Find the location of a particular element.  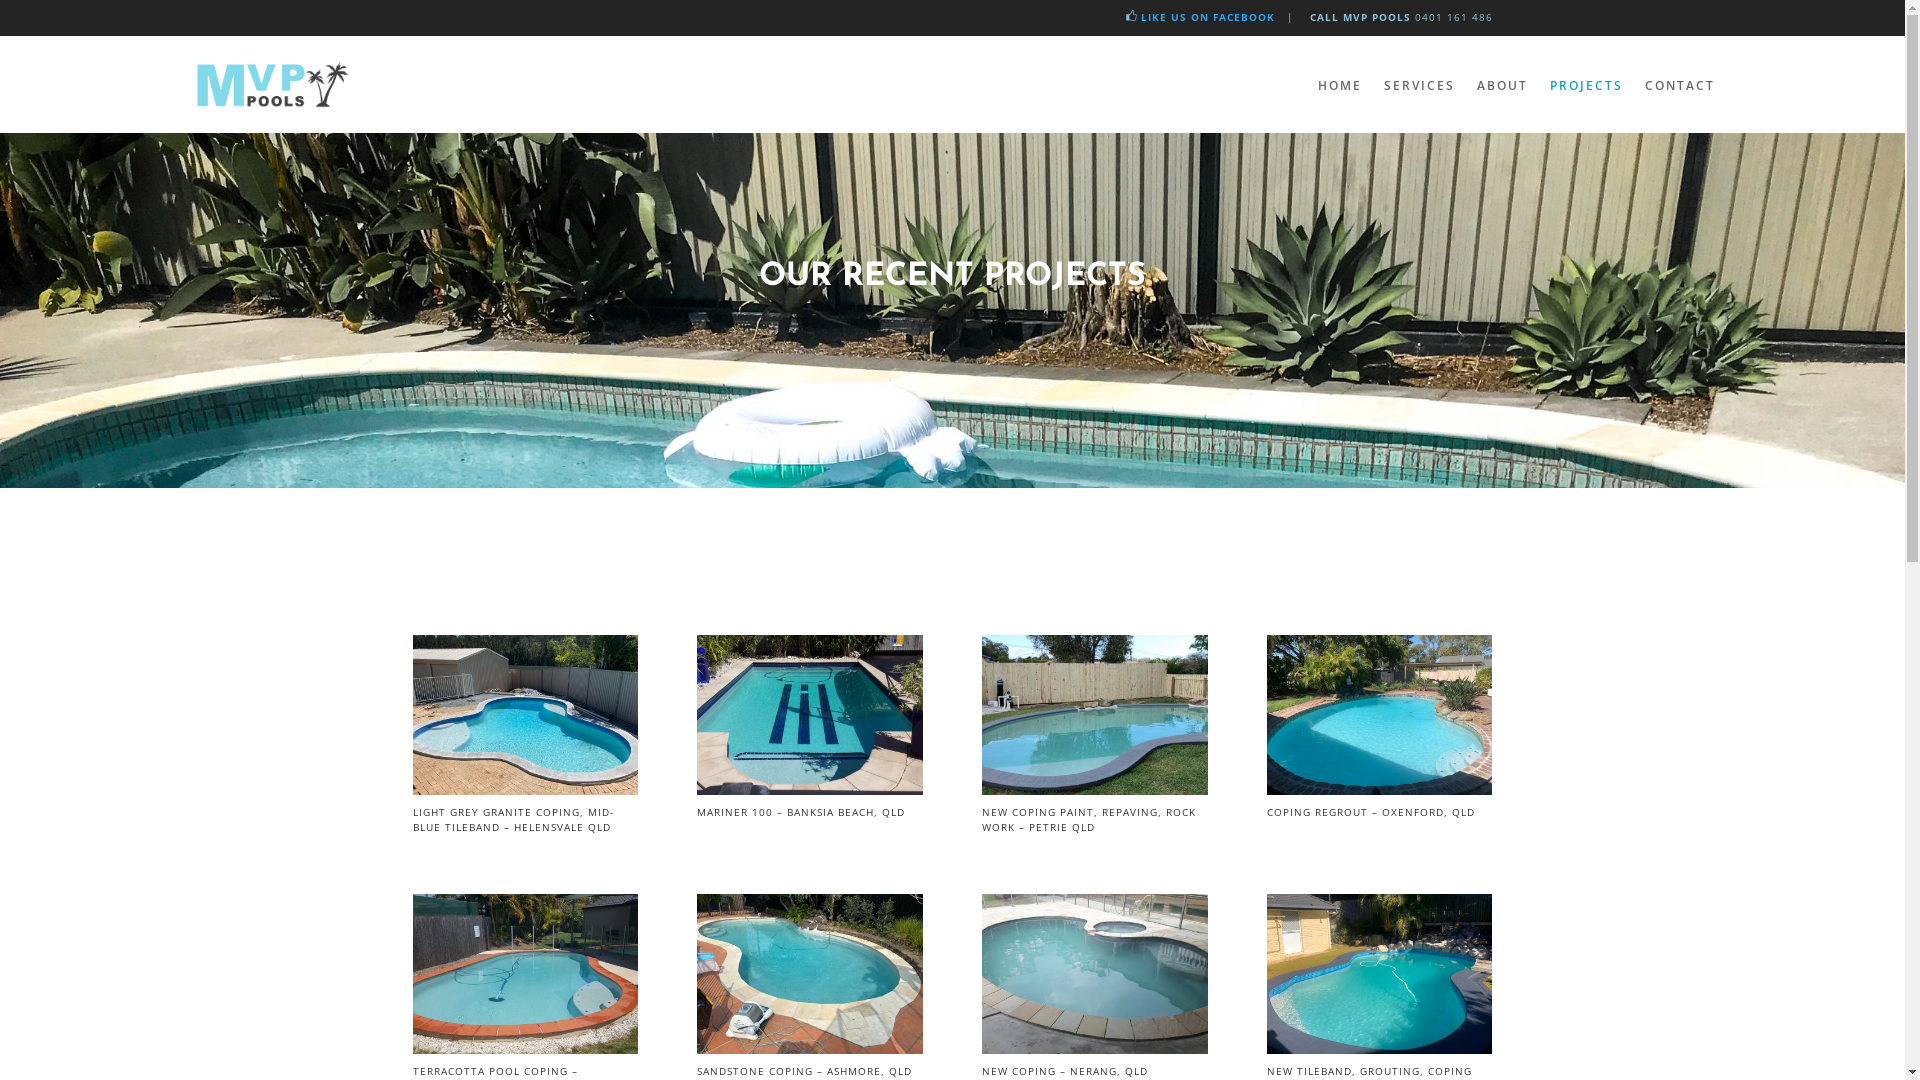

SERVICES is located at coordinates (1420, 86).